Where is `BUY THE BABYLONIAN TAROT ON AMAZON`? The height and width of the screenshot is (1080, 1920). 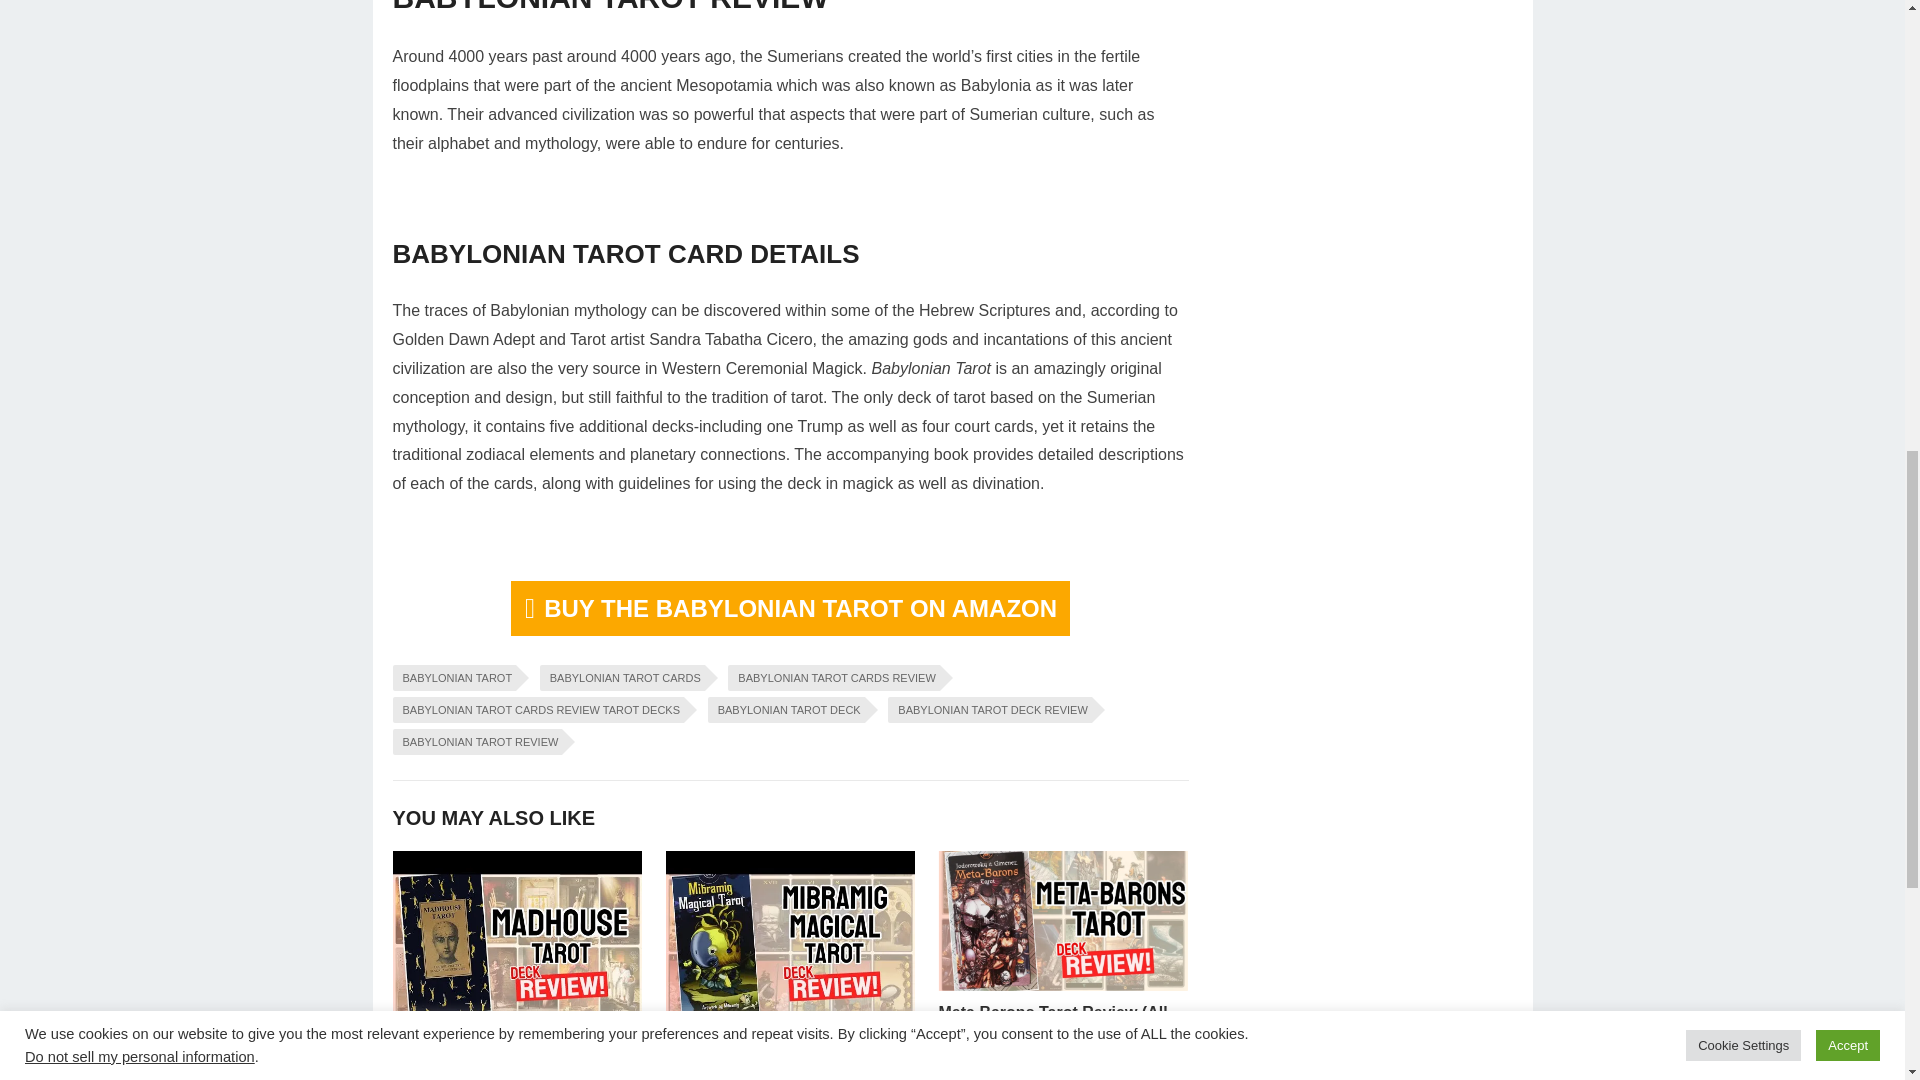 BUY THE BABYLONIAN TAROT ON AMAZON is located at coordinates (790, 608).